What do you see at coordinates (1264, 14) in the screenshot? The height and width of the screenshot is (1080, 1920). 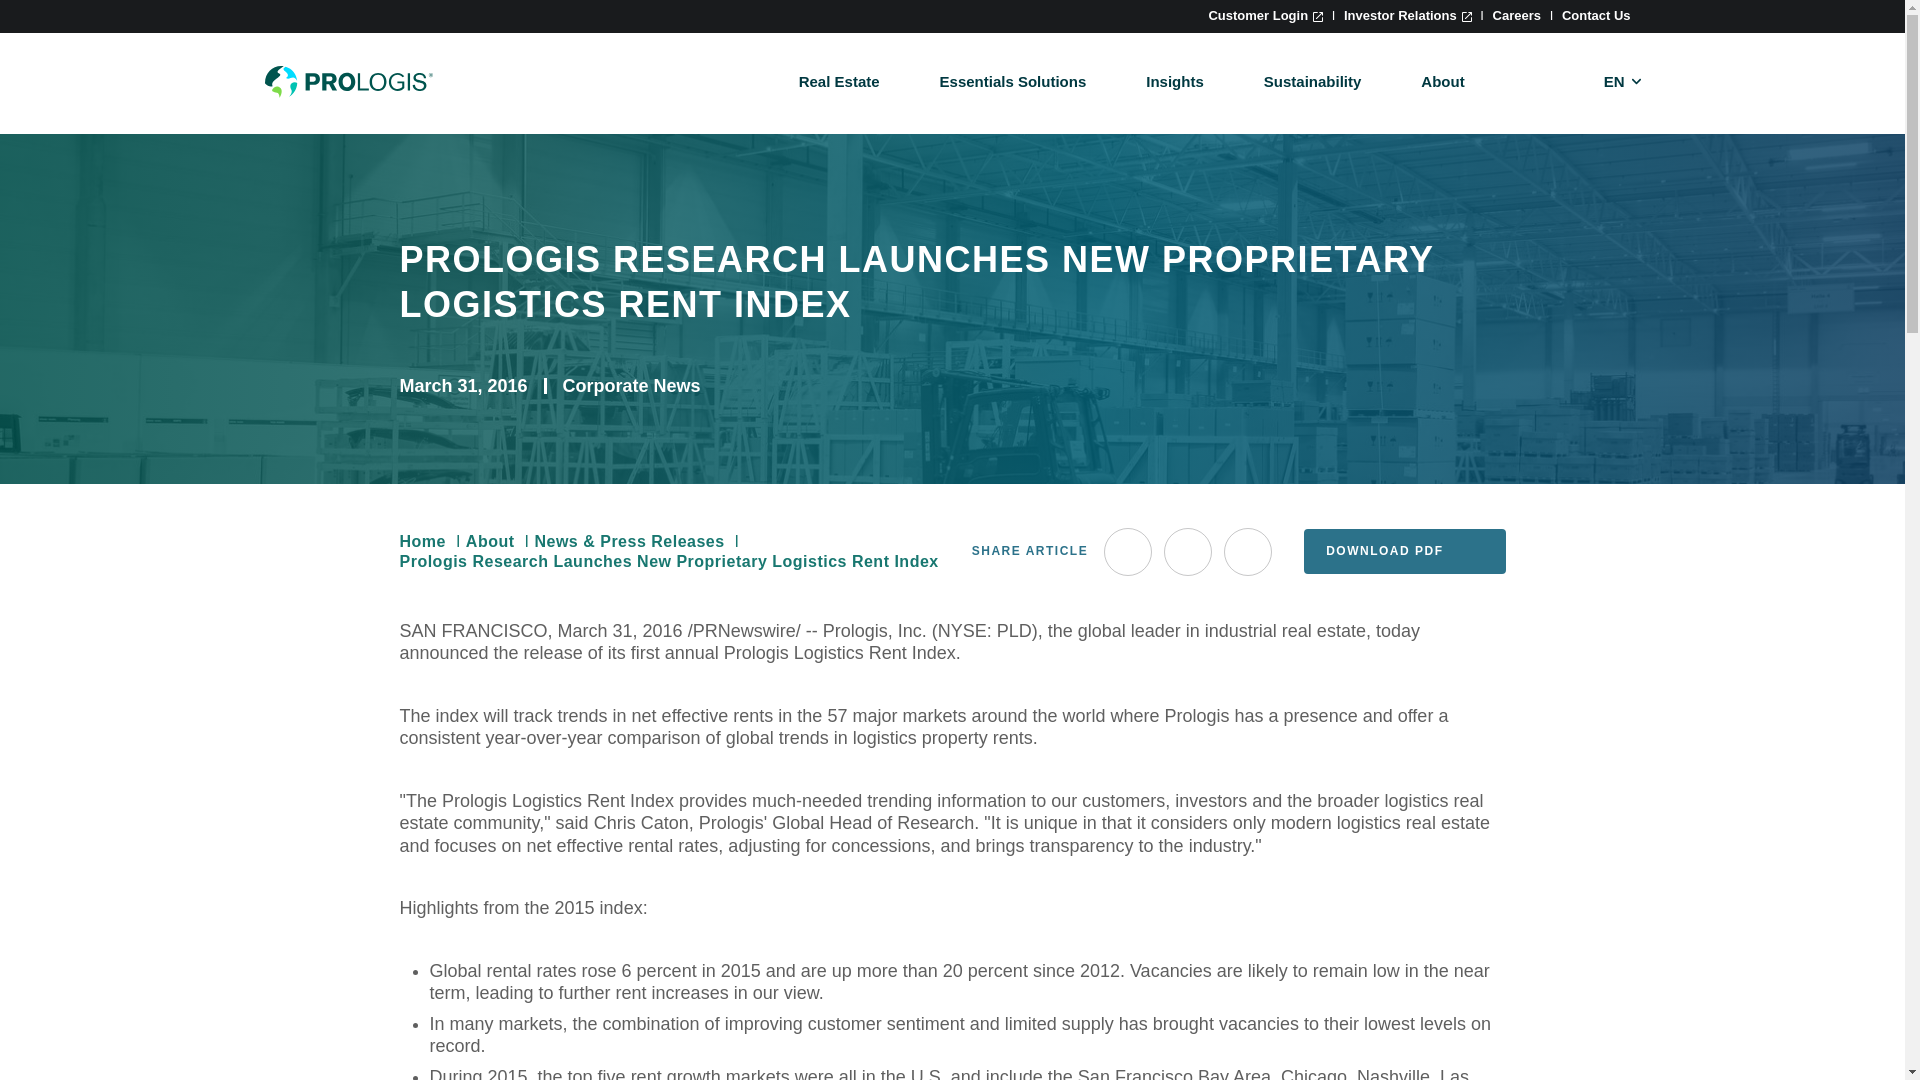 I see `Customer Login` at bounding box center [1264, 14].